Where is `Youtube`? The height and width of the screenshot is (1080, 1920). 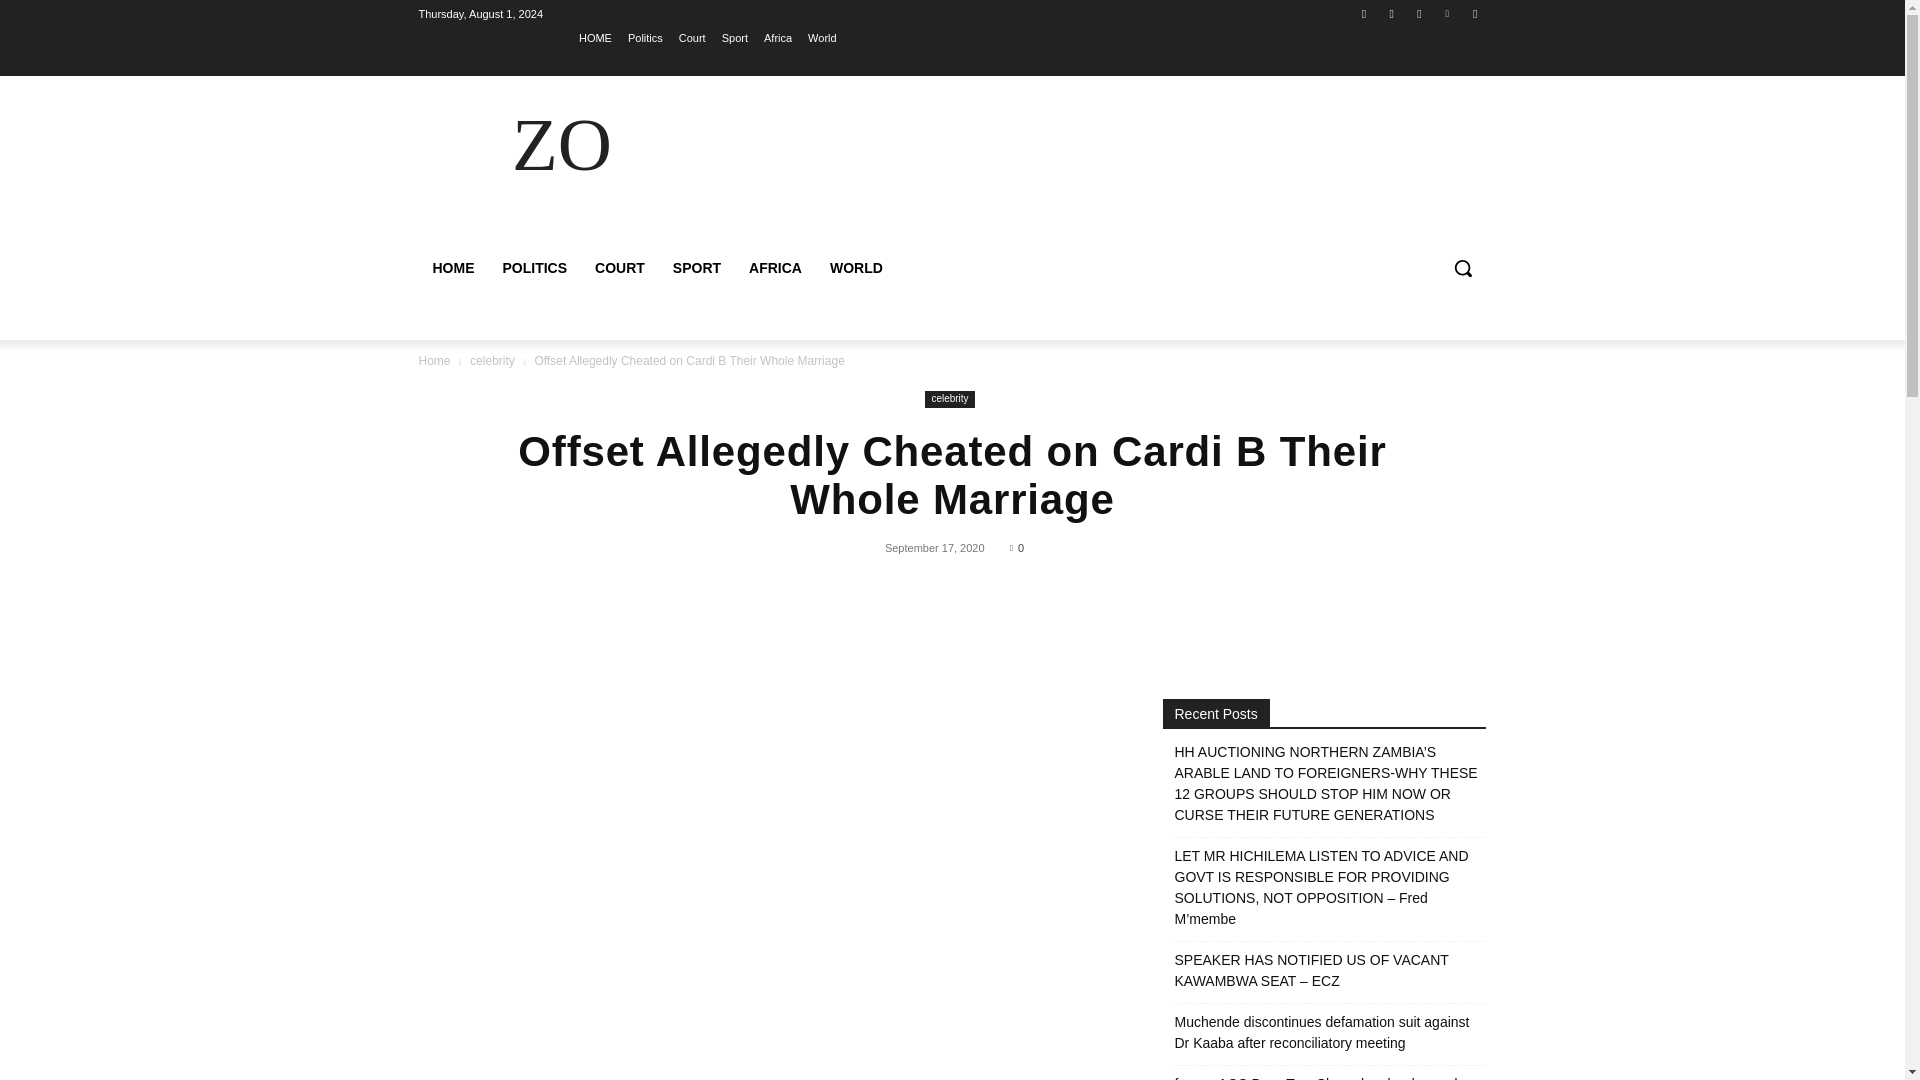 Youtube is located at coordinates (1474, 13).